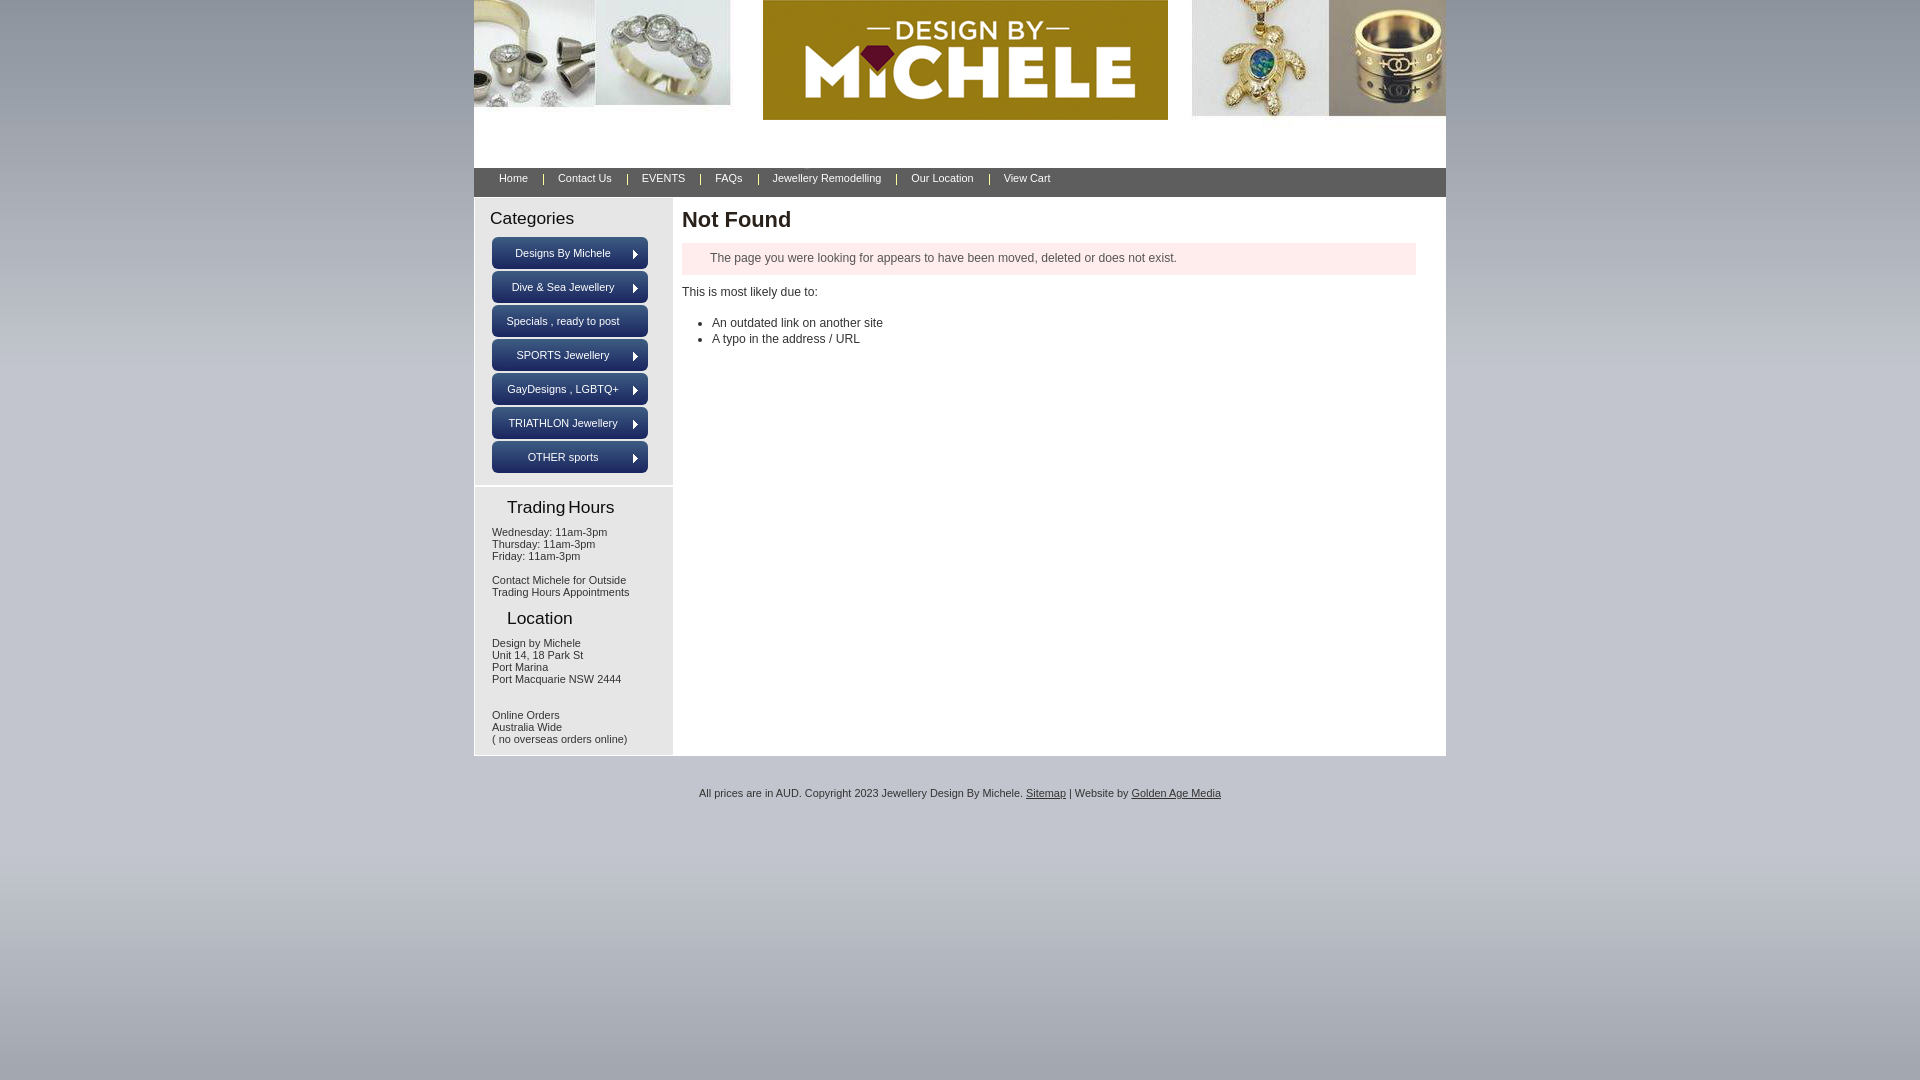 The height and width of the screenshot is (1080, 1920). Describe the element at coordinates (585, 177) in the screenshot. I see `Contact Us` at that location.